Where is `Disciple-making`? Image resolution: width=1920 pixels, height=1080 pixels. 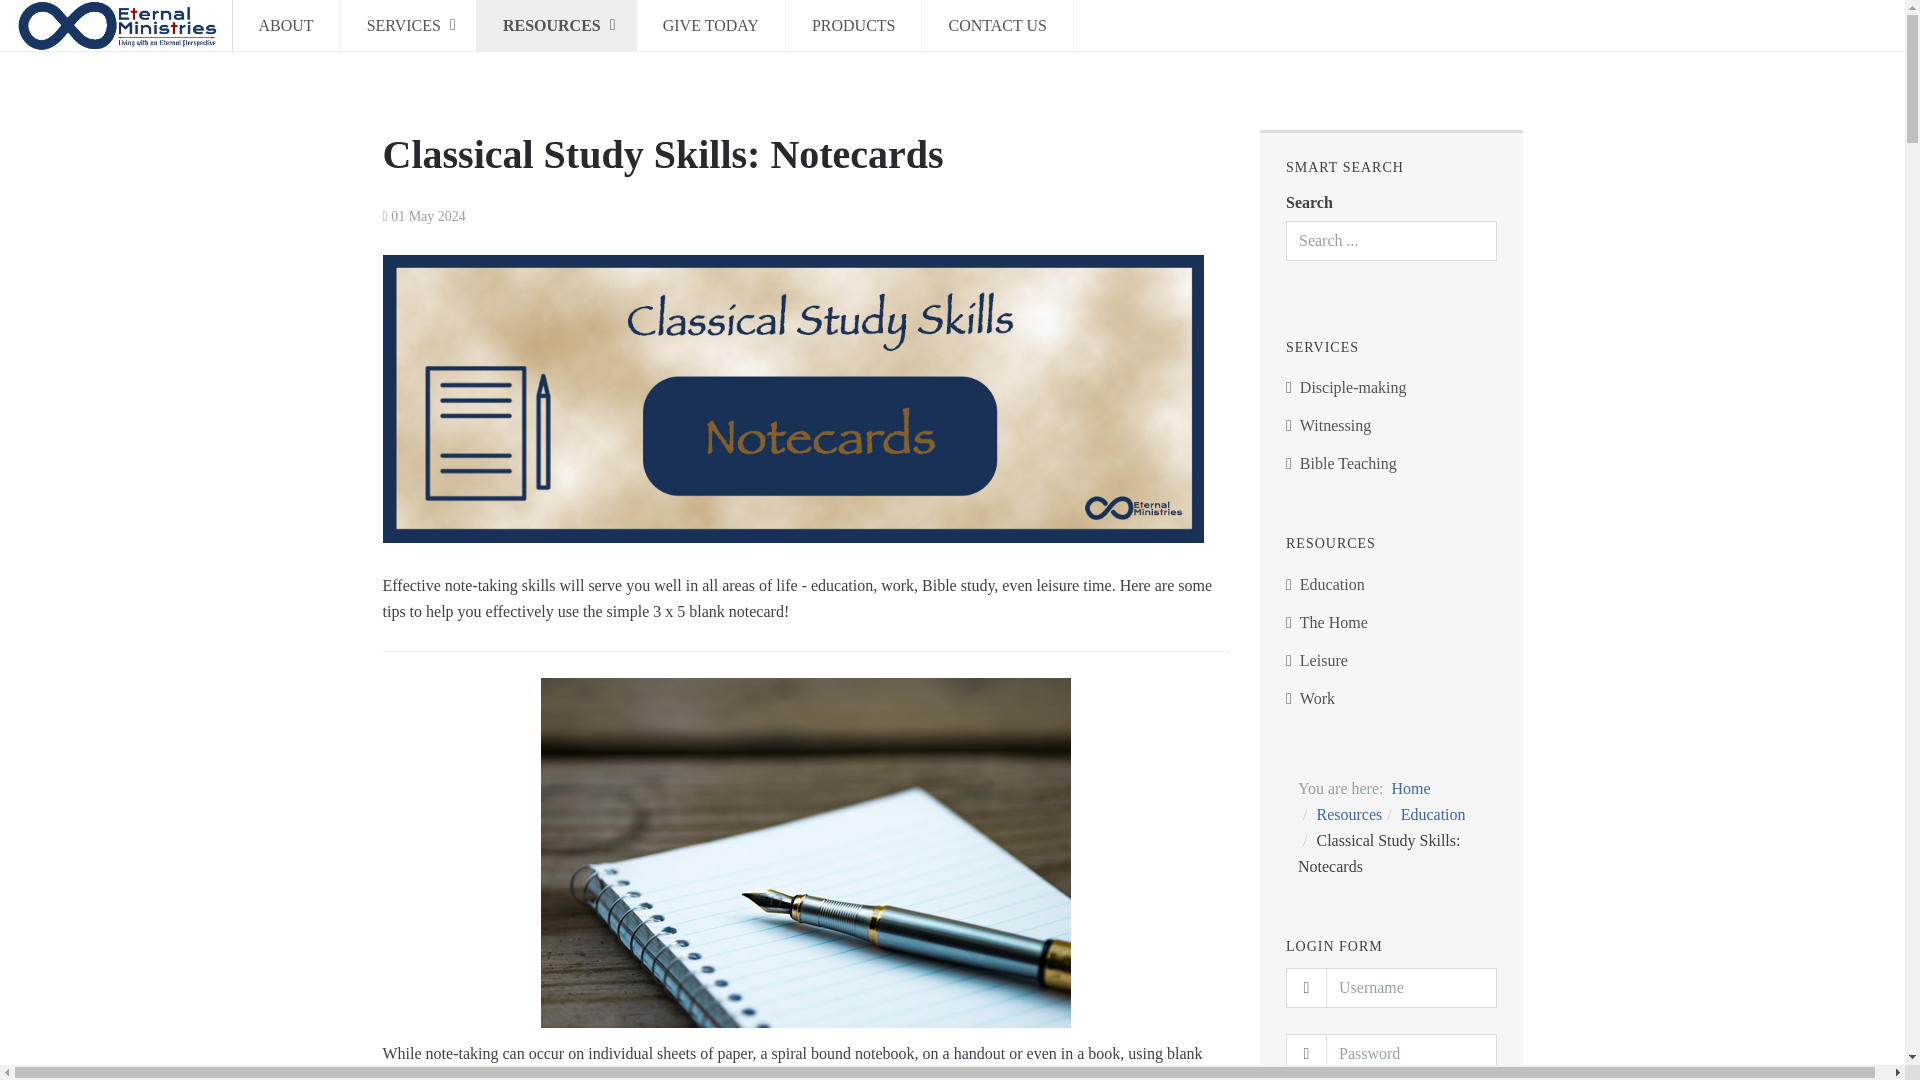
Disciple-making is located at coordinates (1392, 388).